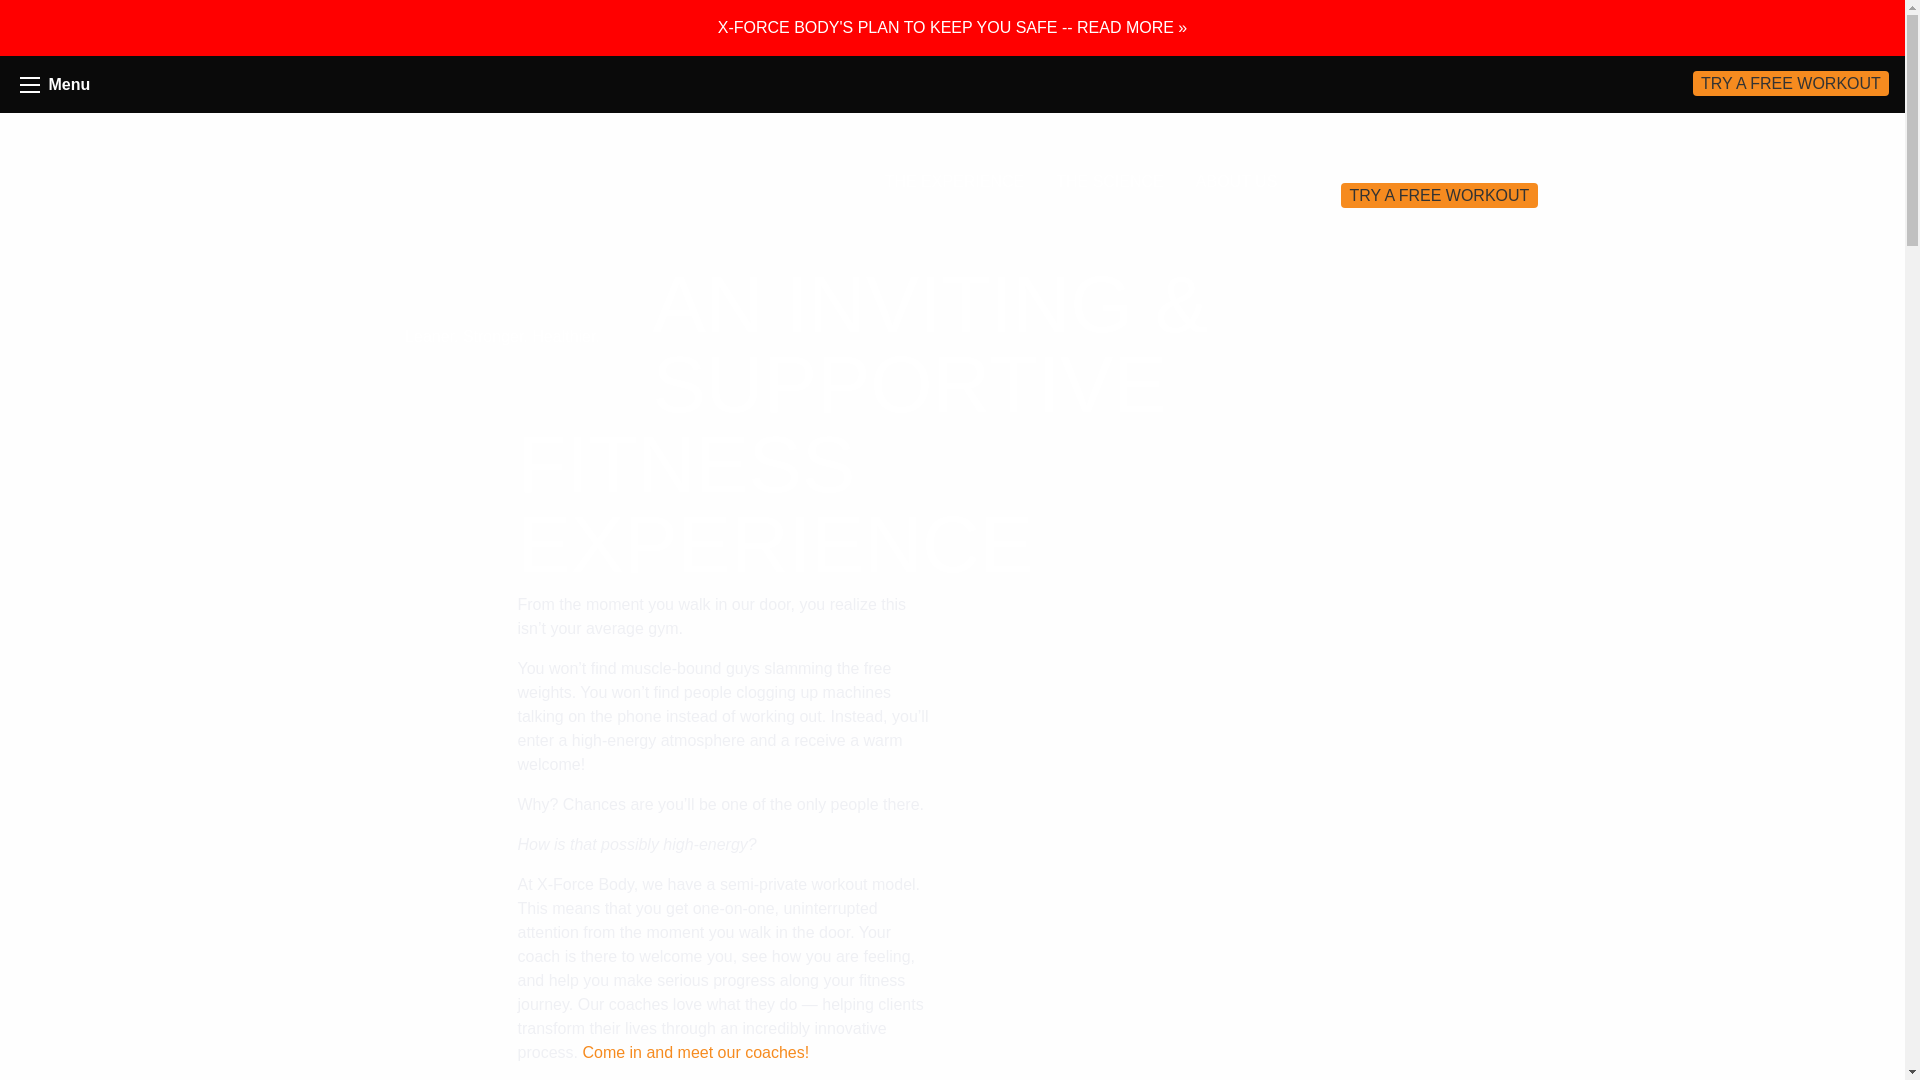  I want to click on THE EXPERIENCE, so click(954, 182).